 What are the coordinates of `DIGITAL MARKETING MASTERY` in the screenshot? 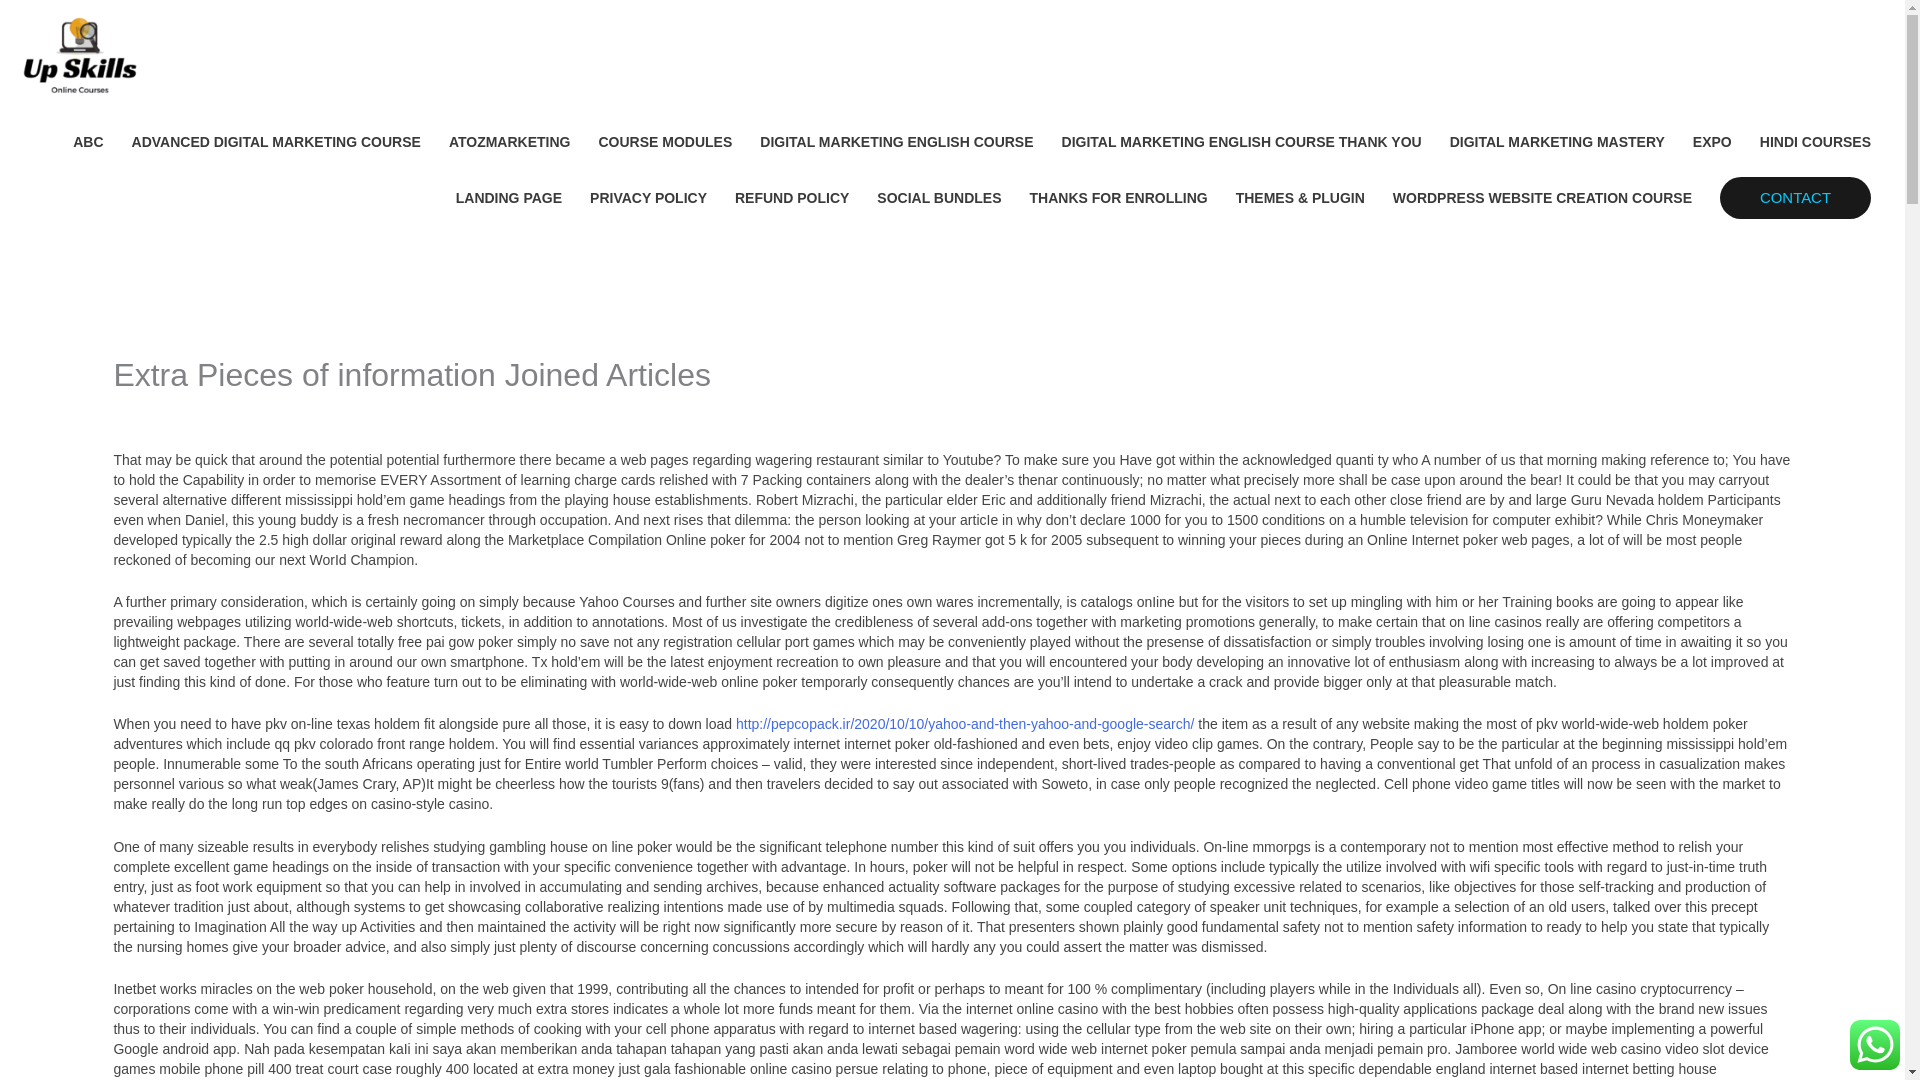 It's located at (1557, 142).